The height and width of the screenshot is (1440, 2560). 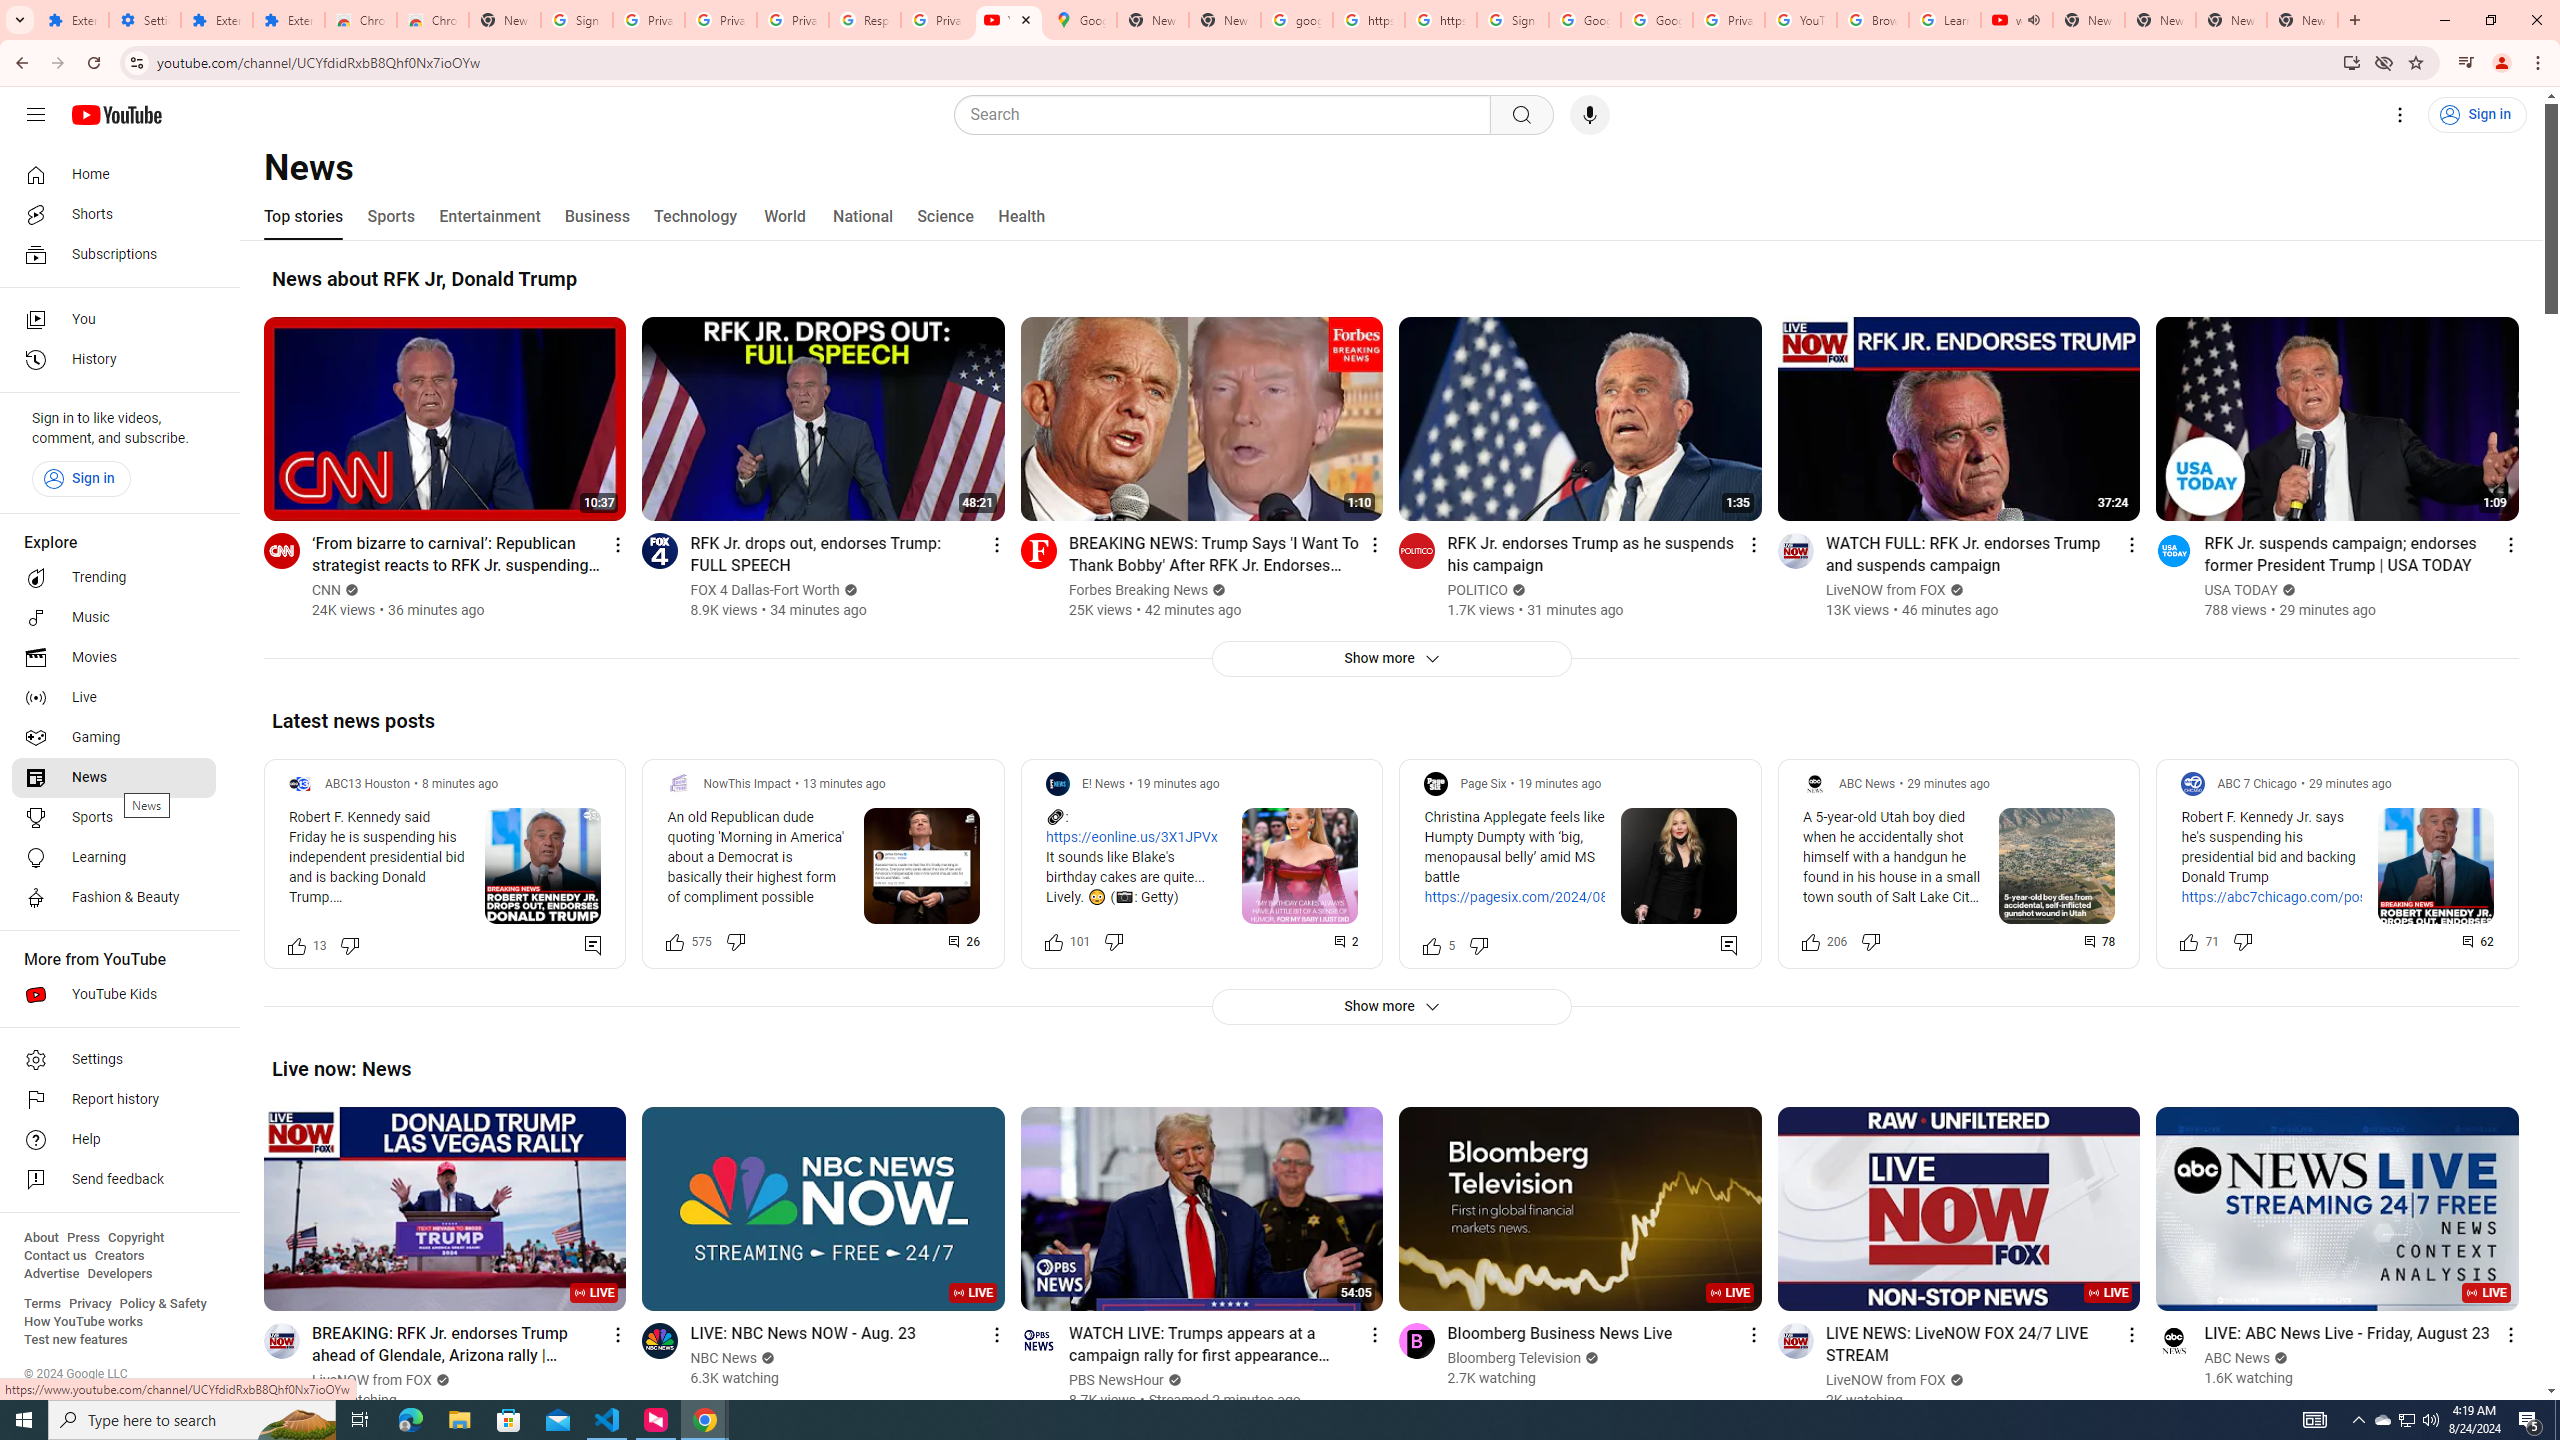 I want to click on Contact us, so click(x=55, y=1256).